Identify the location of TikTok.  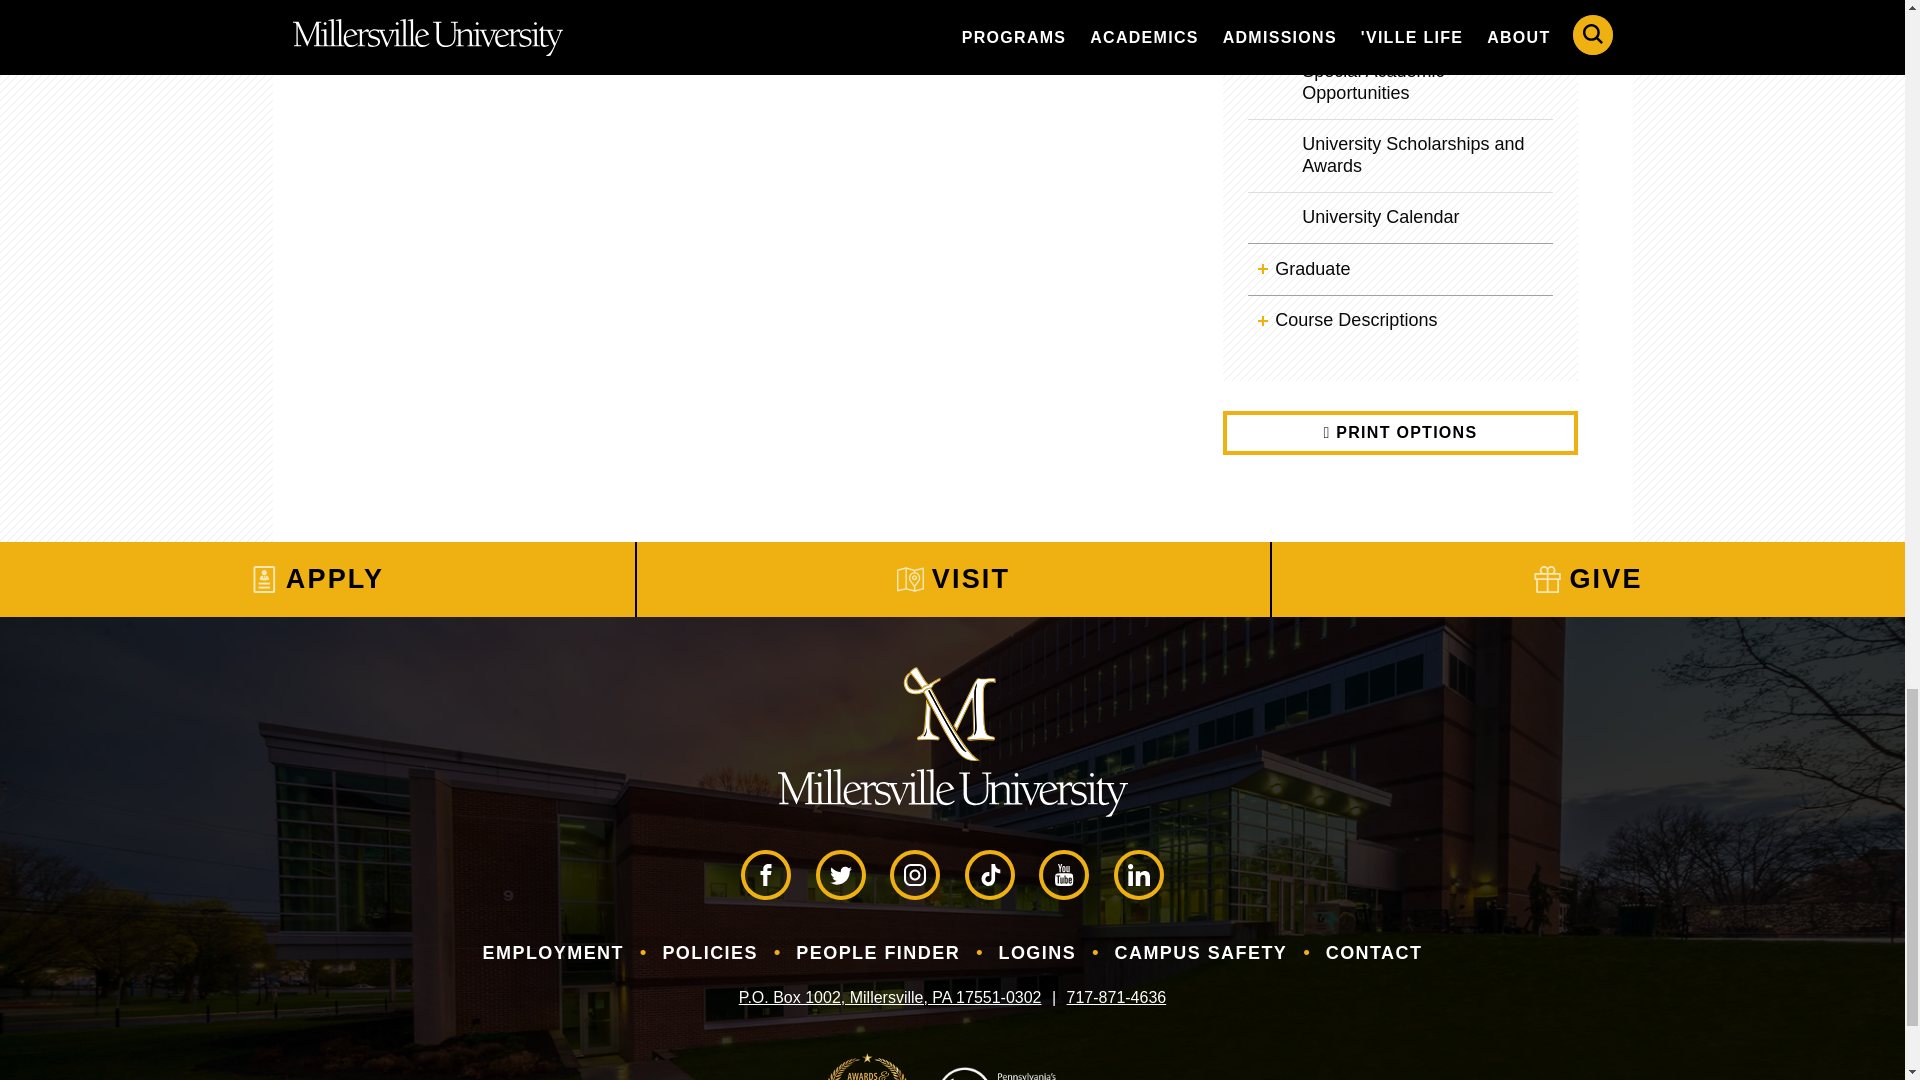
(990, 874).